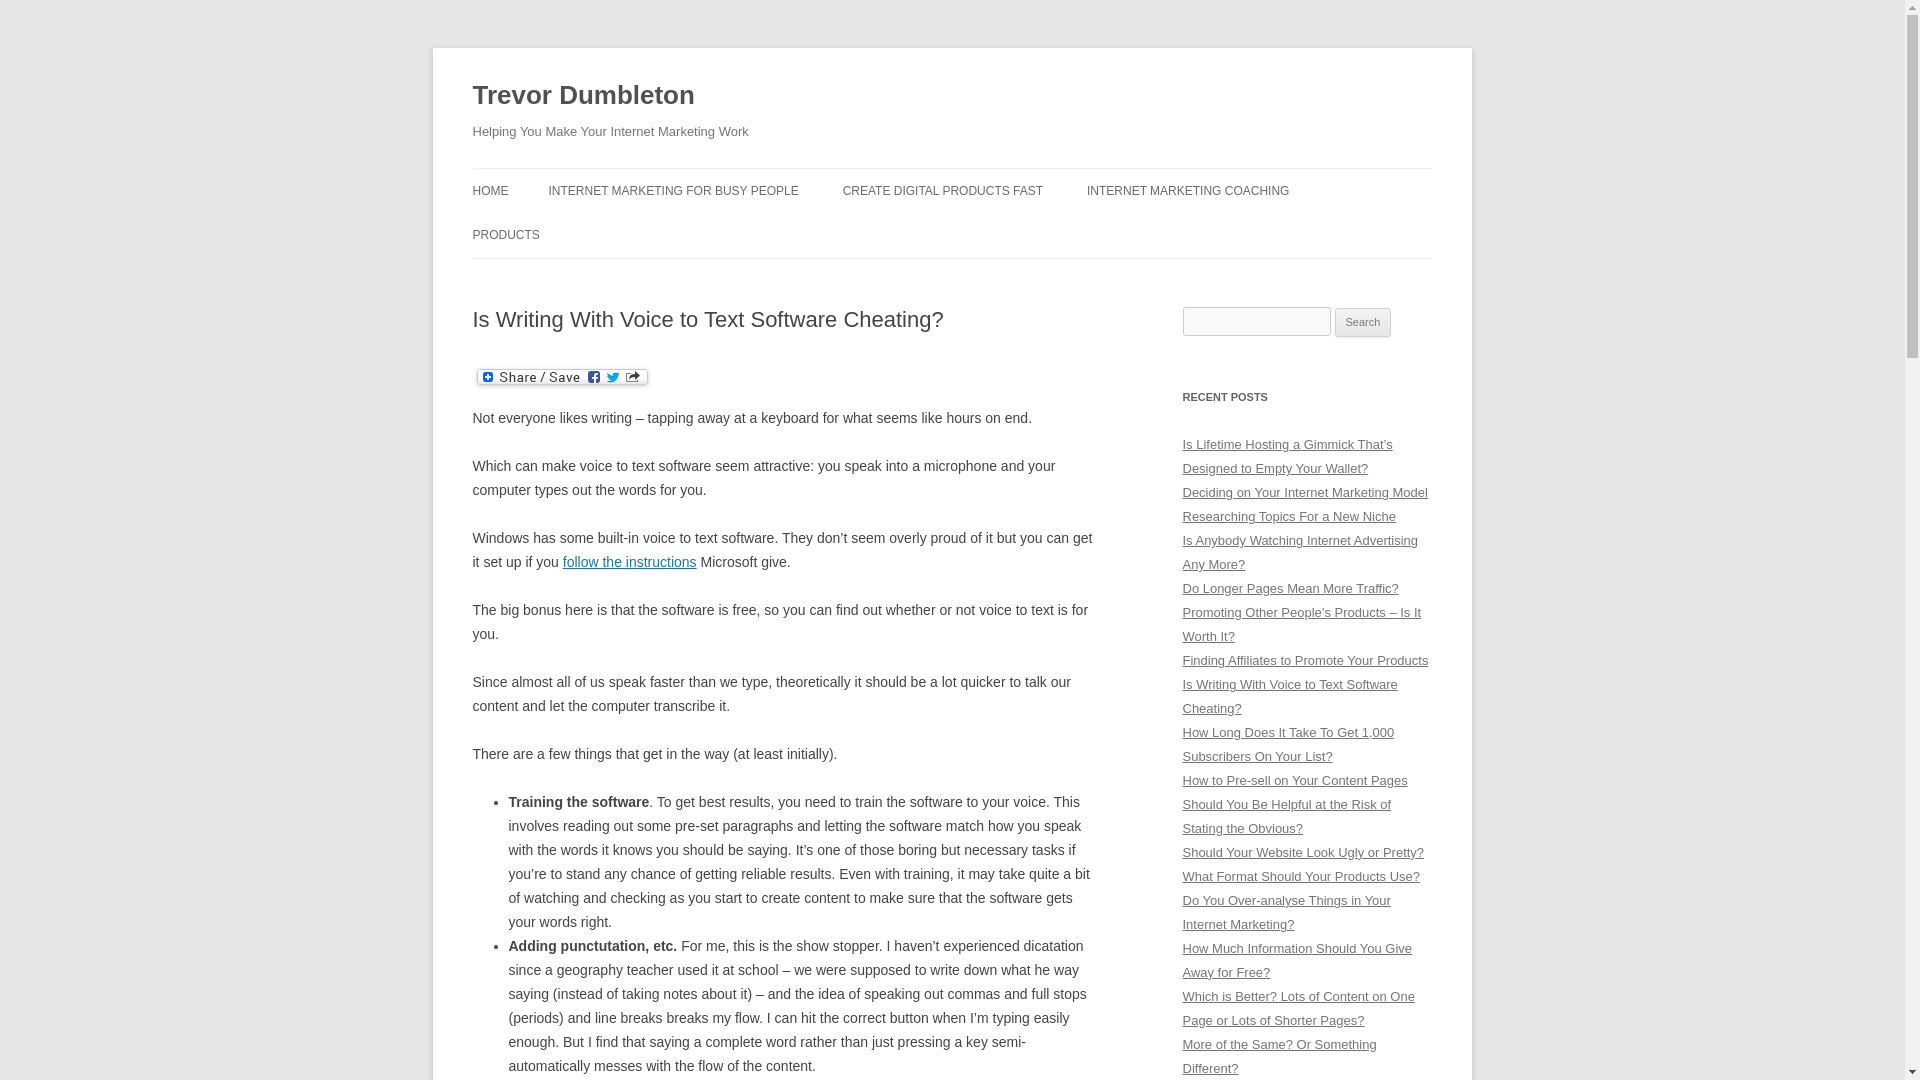 The height and width of the screenshot is (1080, 1920). Describe the element at coordinates (1290, 696) in the screenshot. I see `Is Writing With Voice to Text Software Cheating?` at that location.